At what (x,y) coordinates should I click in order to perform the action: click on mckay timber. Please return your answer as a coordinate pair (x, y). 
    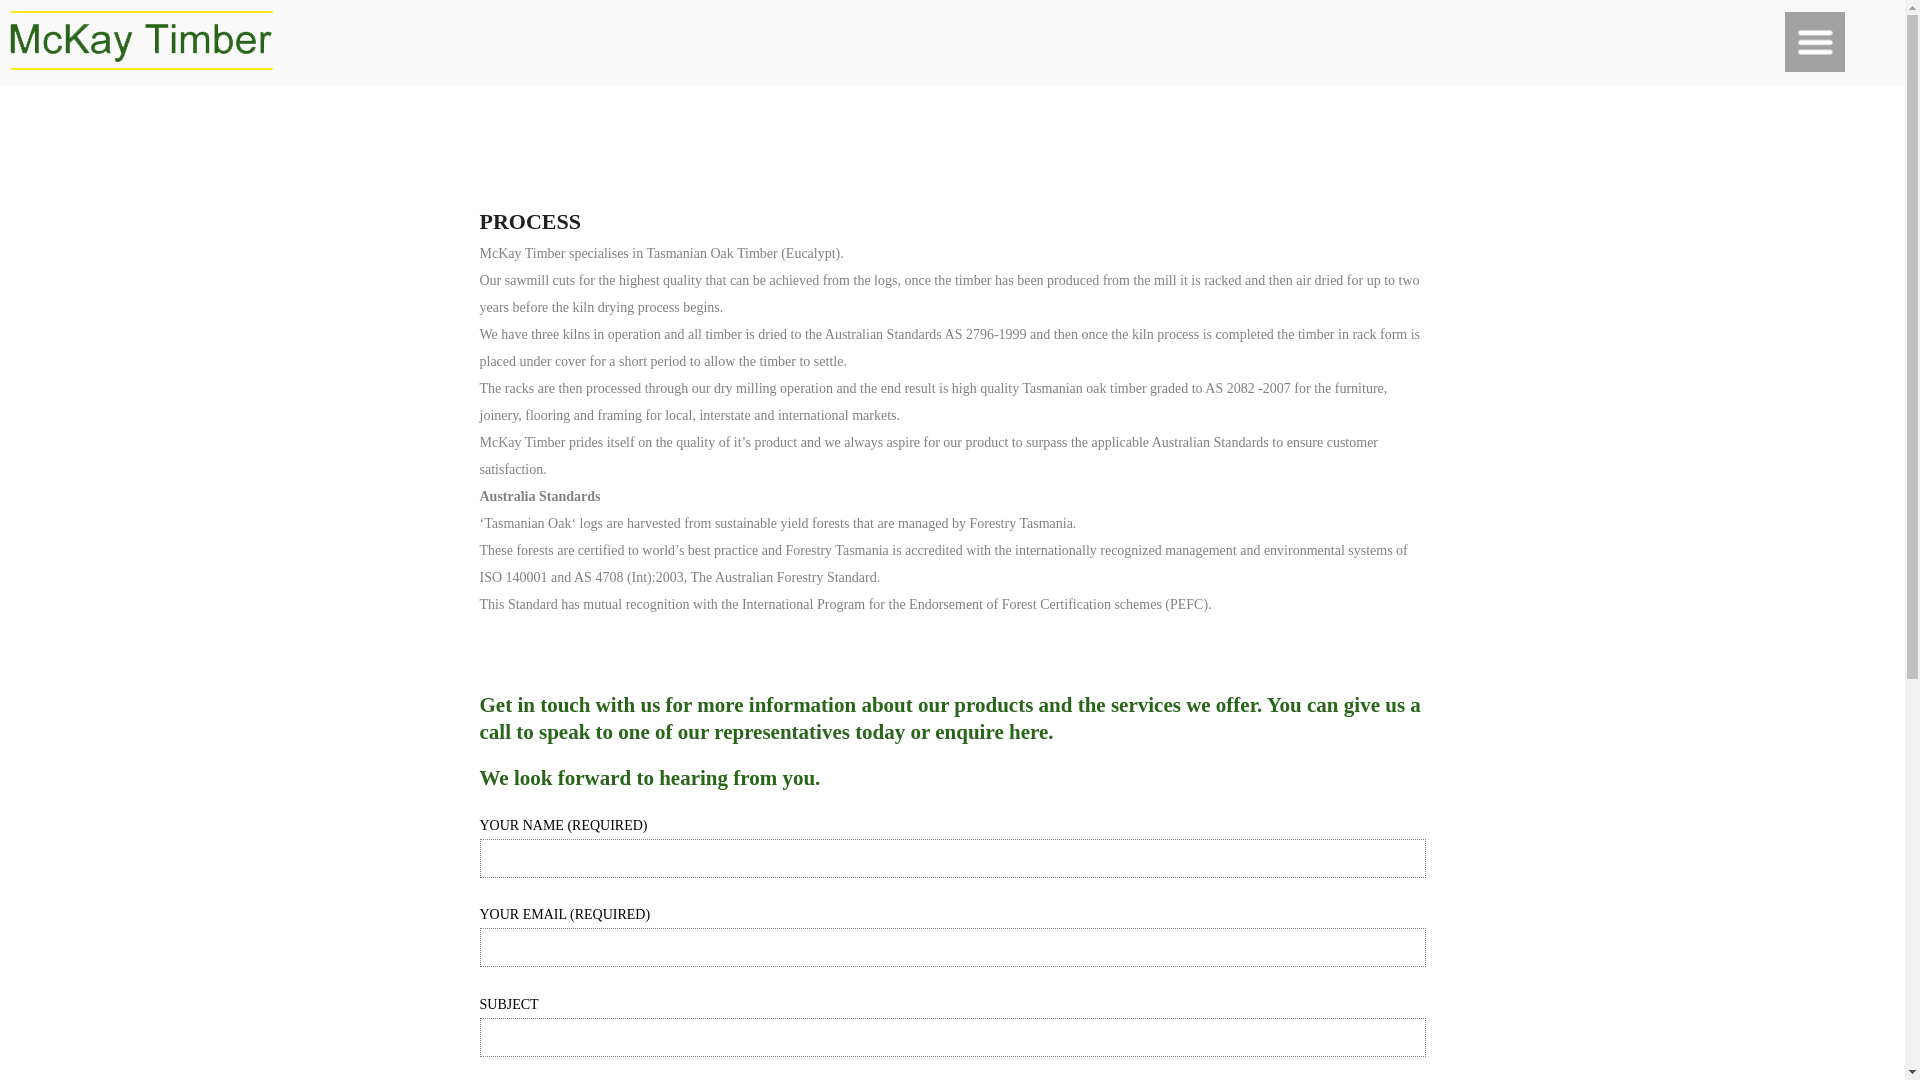
    Looking at the image, I should click on (142, 40).